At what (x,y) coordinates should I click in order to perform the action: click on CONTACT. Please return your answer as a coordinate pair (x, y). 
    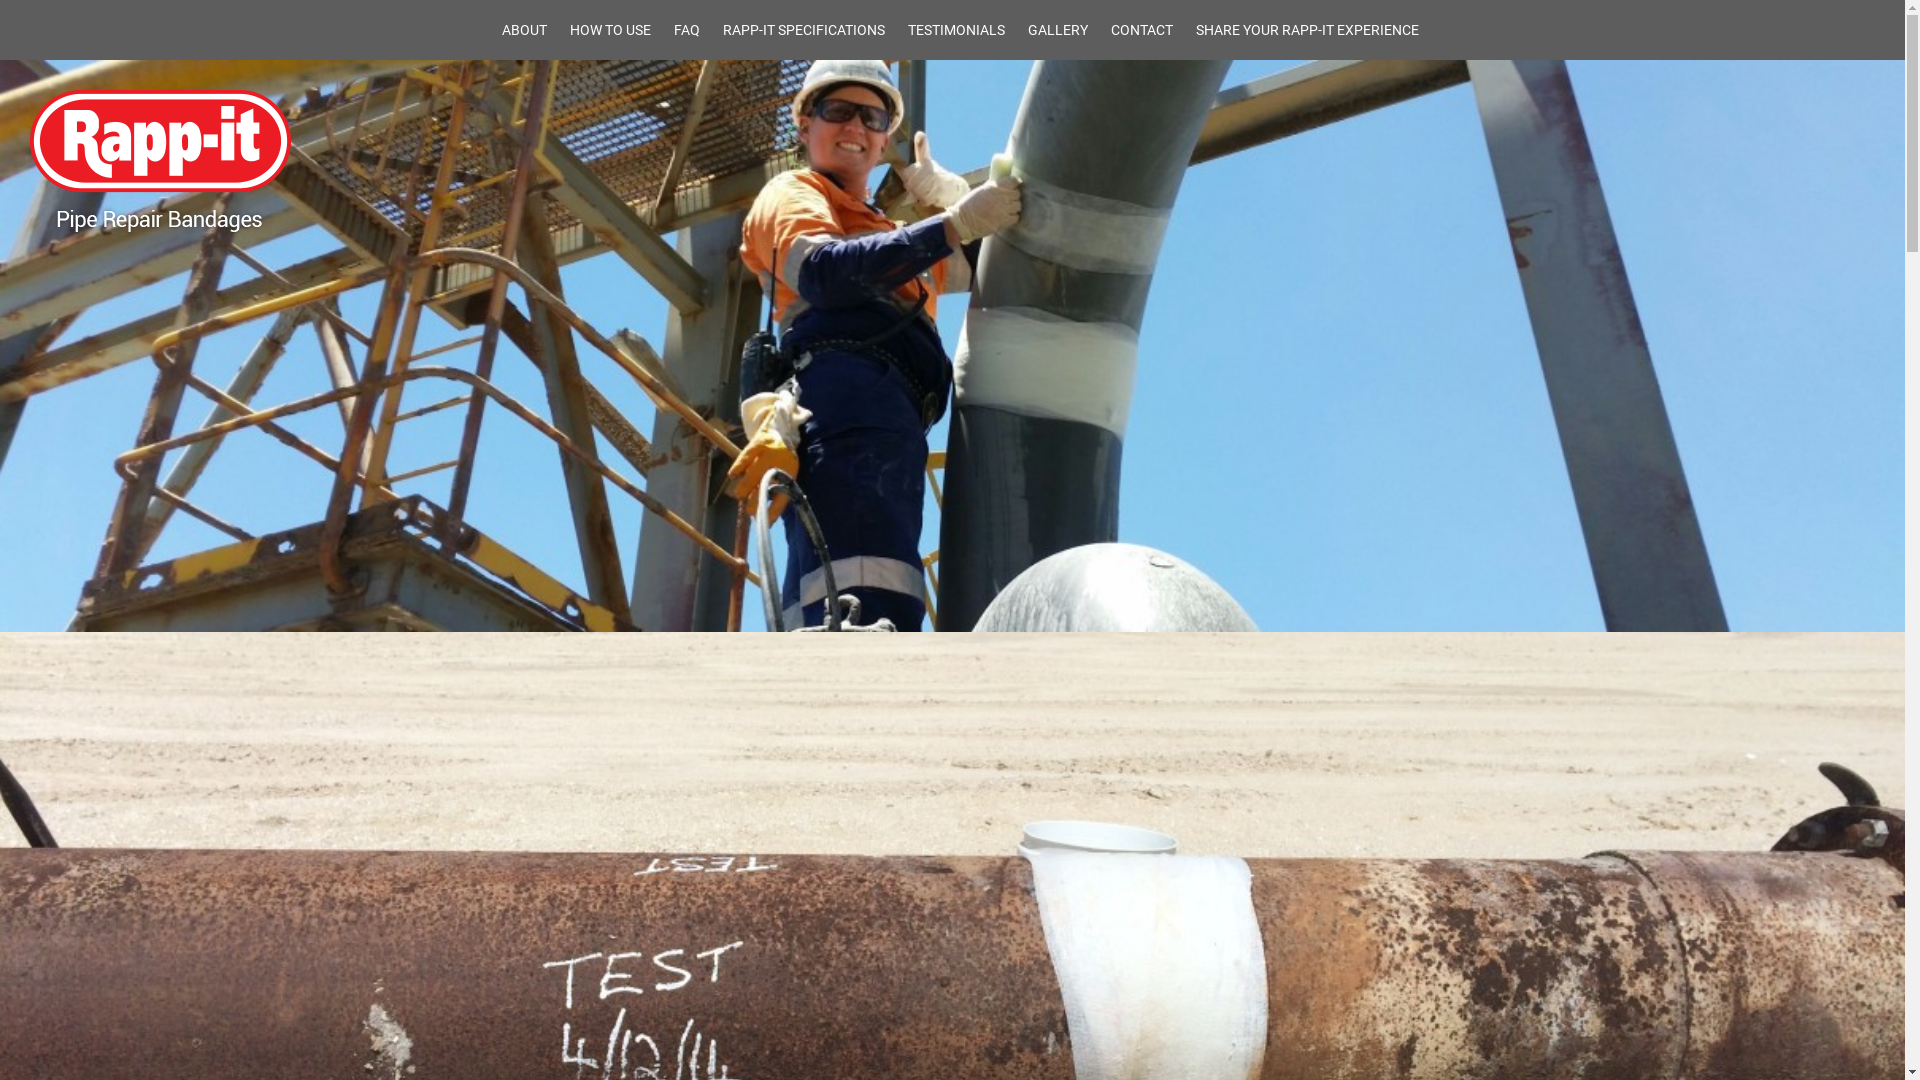
    Looking at the image, I should click on (1141, 30).